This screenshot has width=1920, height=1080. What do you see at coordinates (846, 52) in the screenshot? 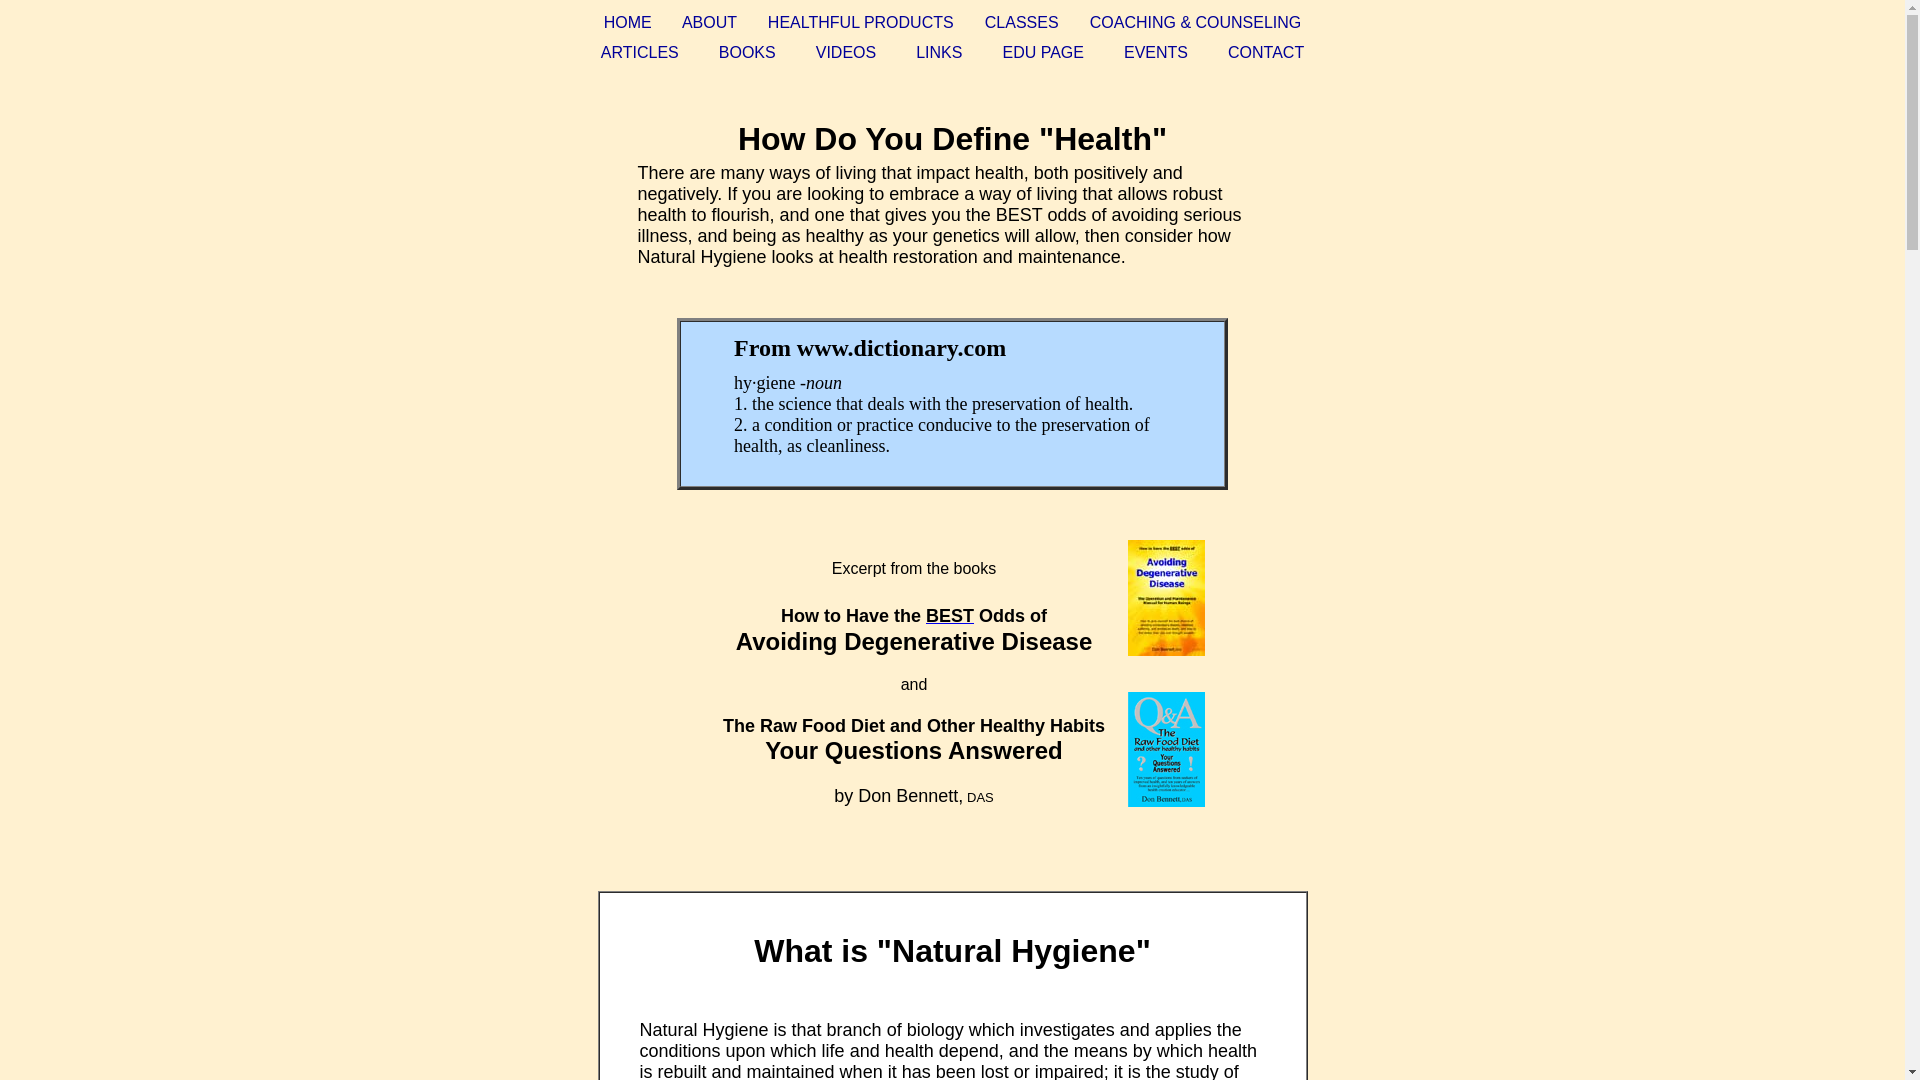
I see `VIDEOS` at bounding box center [846, 52].